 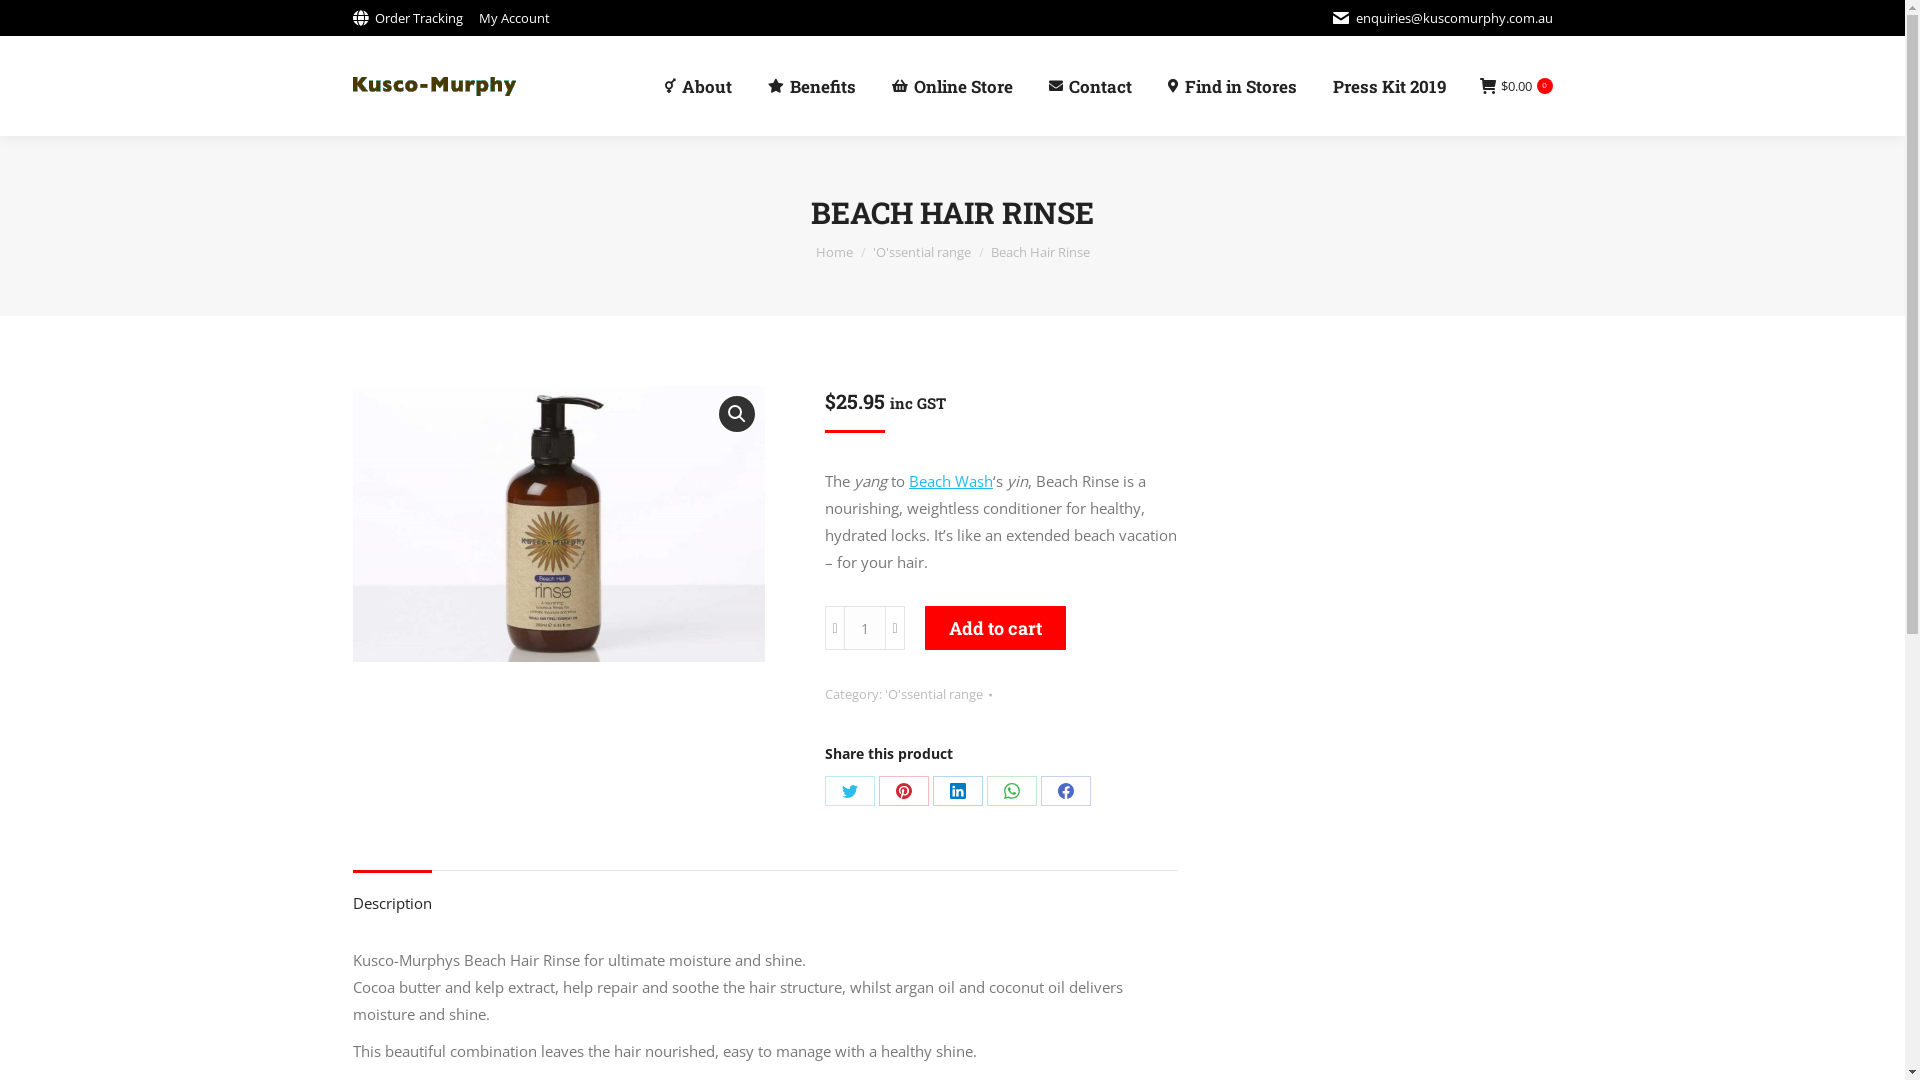 I want to click on Share on WhatsApp, so click(x=1012, y=791).